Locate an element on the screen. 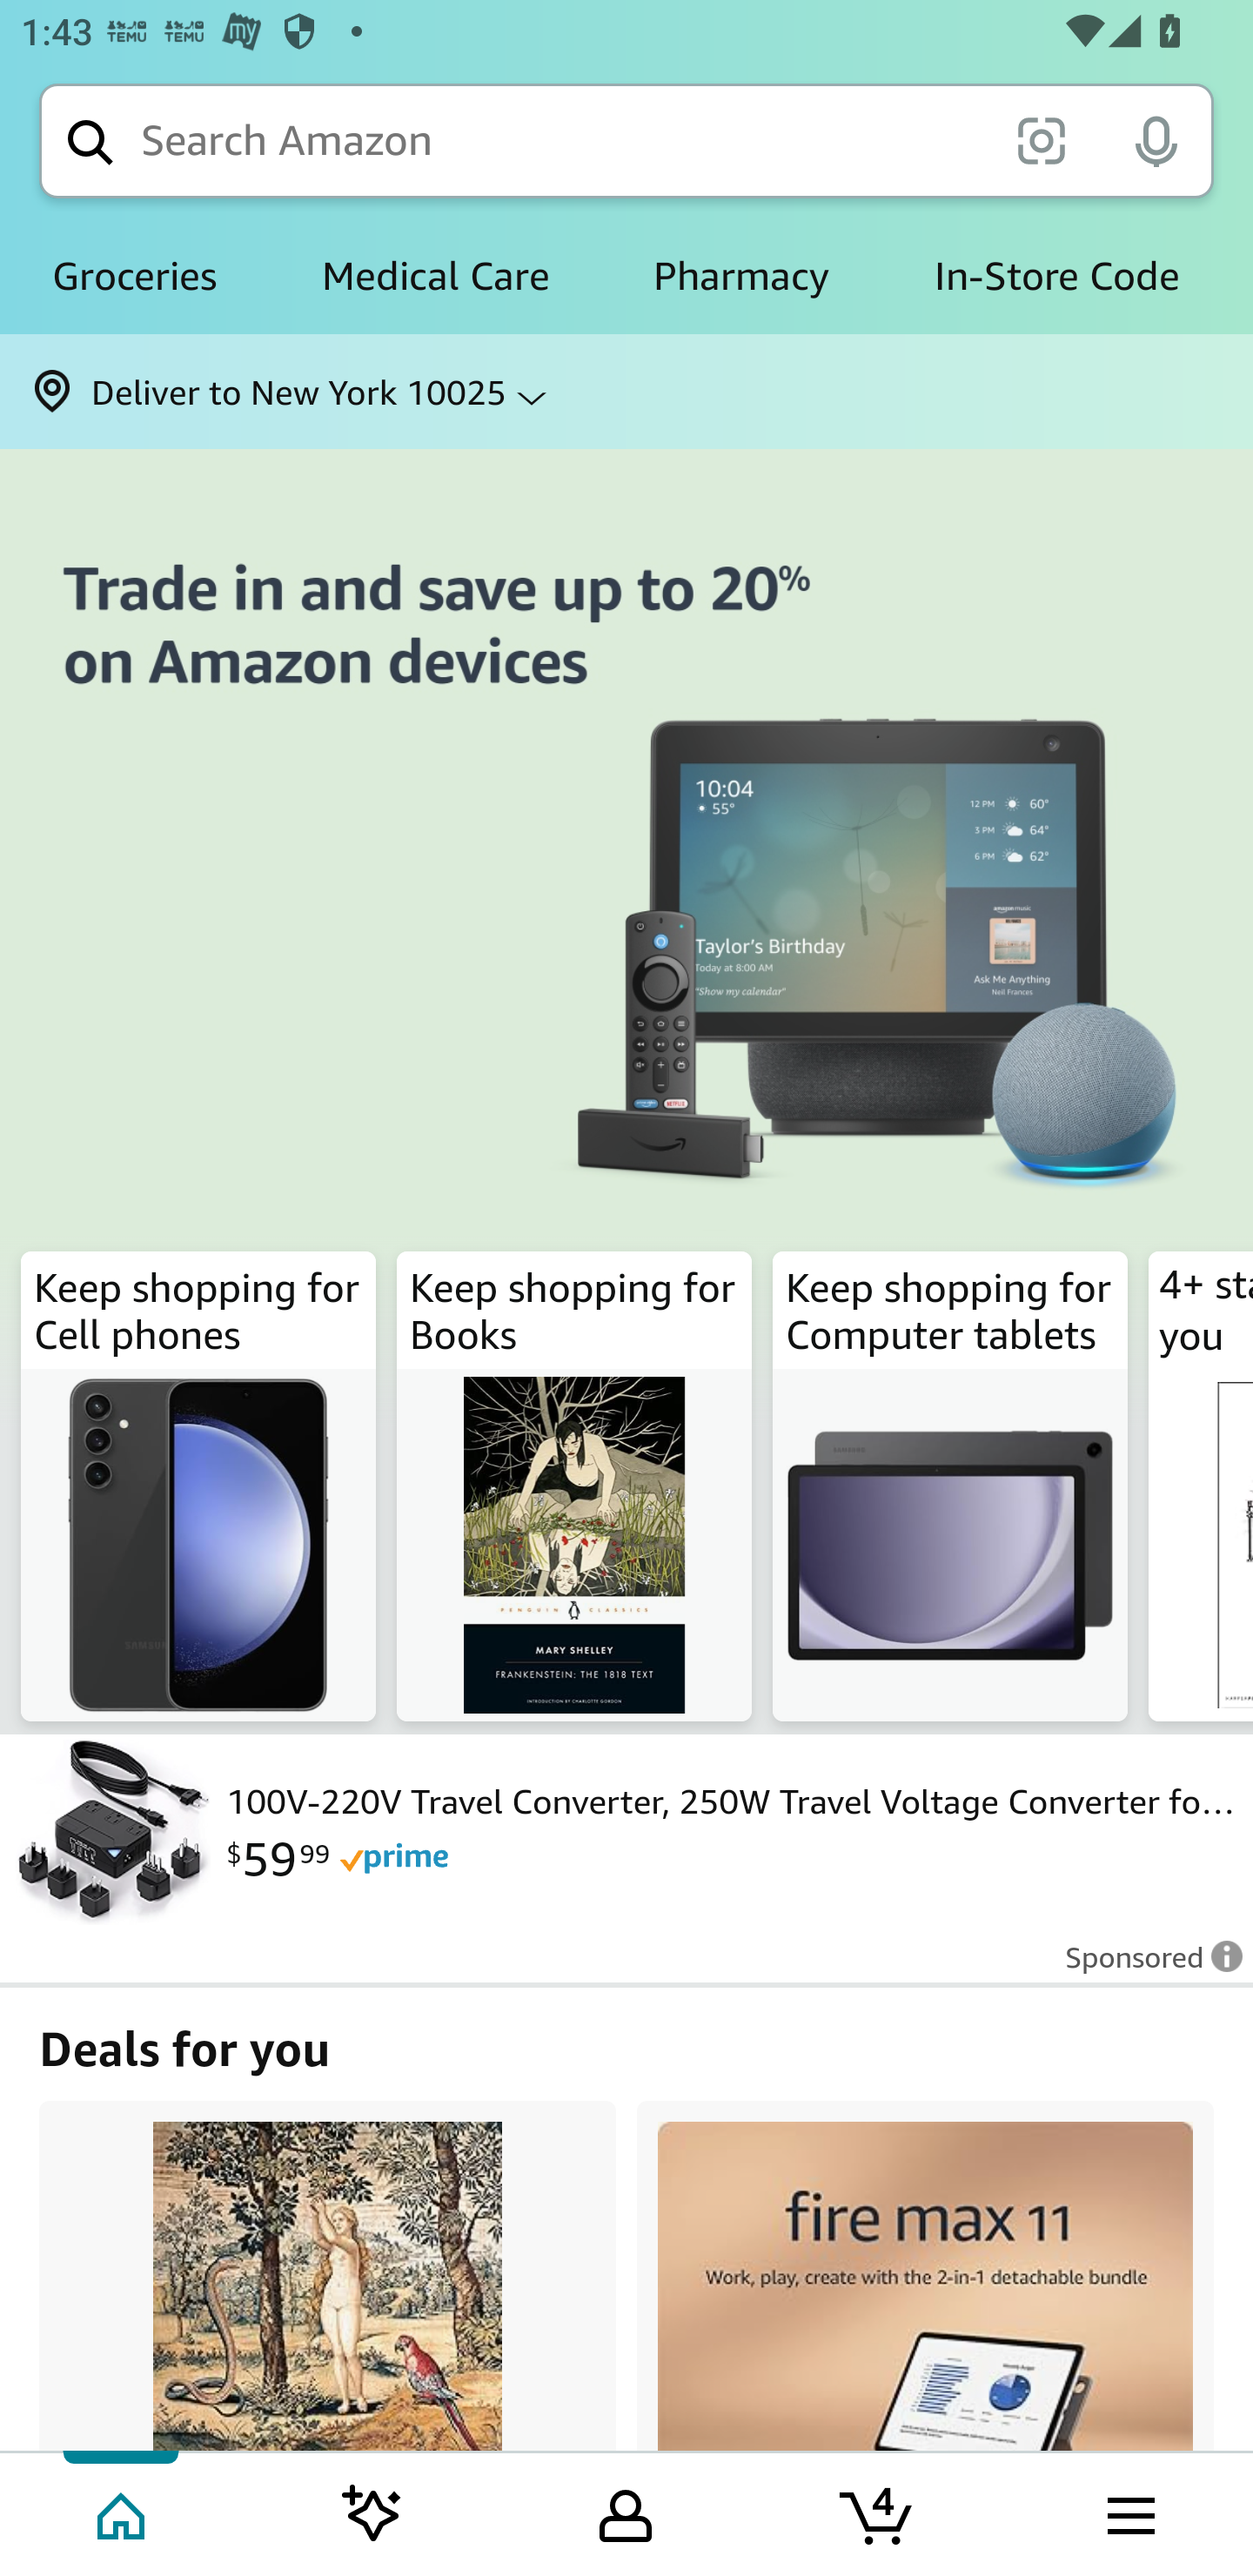 The image size is (1253, 2576). Your Amazon.com Tab 3 of 5 is located at coordinates (626, 2512).